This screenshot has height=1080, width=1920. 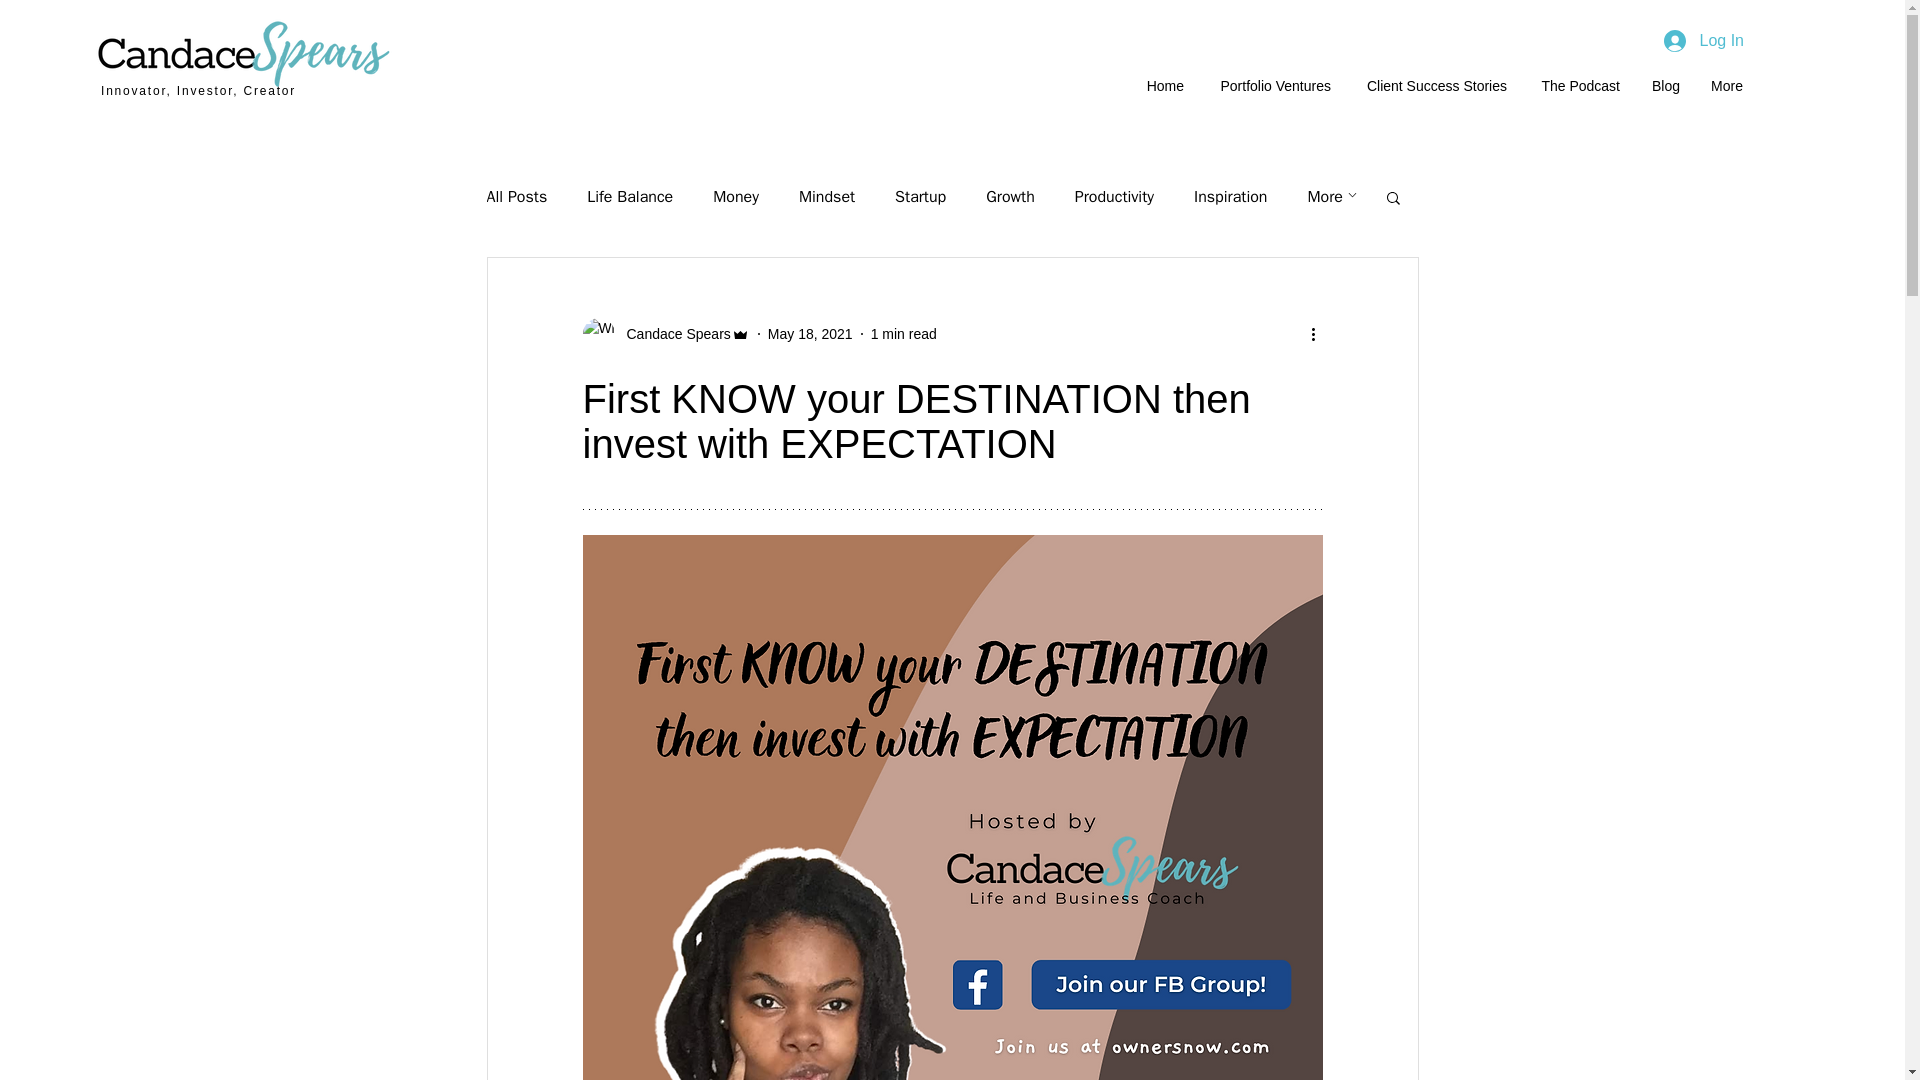 What do you see at coordinates (1230, 196) in the screenshot?
I see `Inspiration` at bounding box center [1230, 196].